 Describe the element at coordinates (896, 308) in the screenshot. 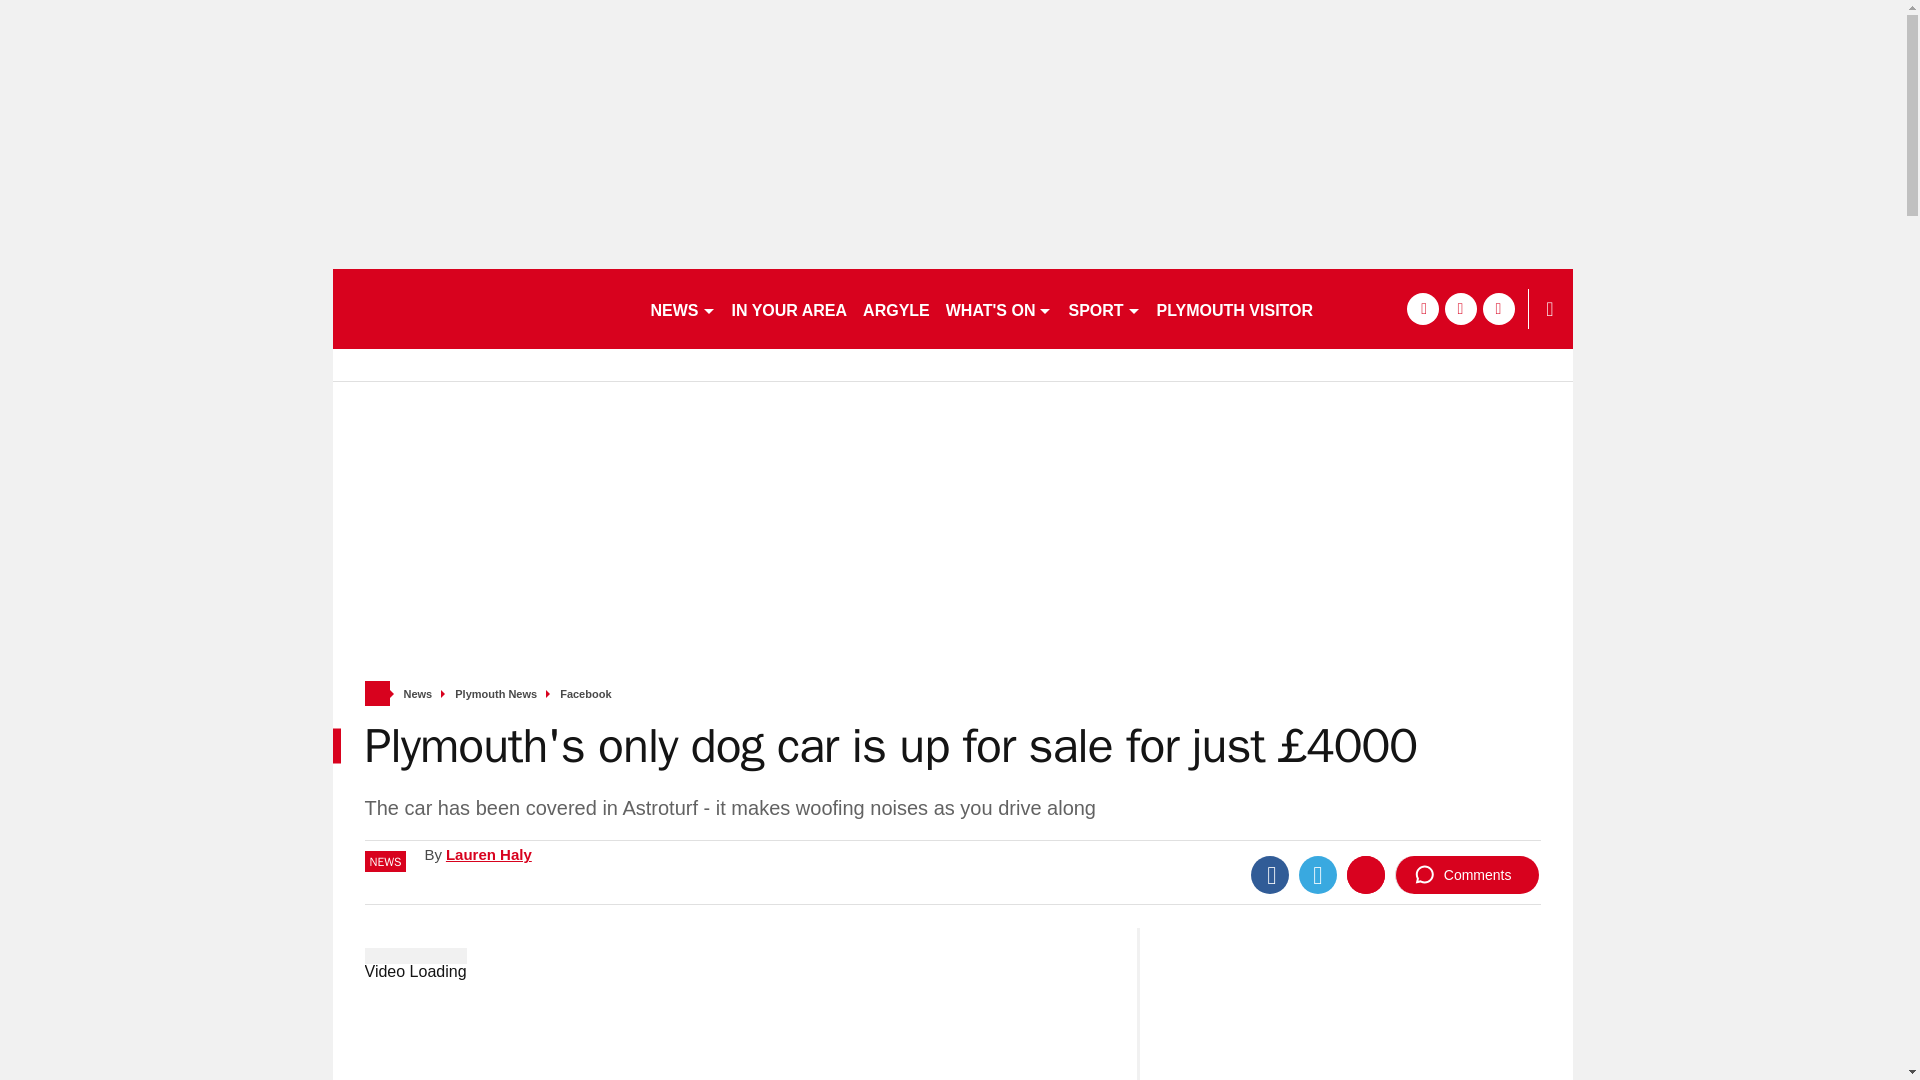

I see `ARGYLE` at that location.